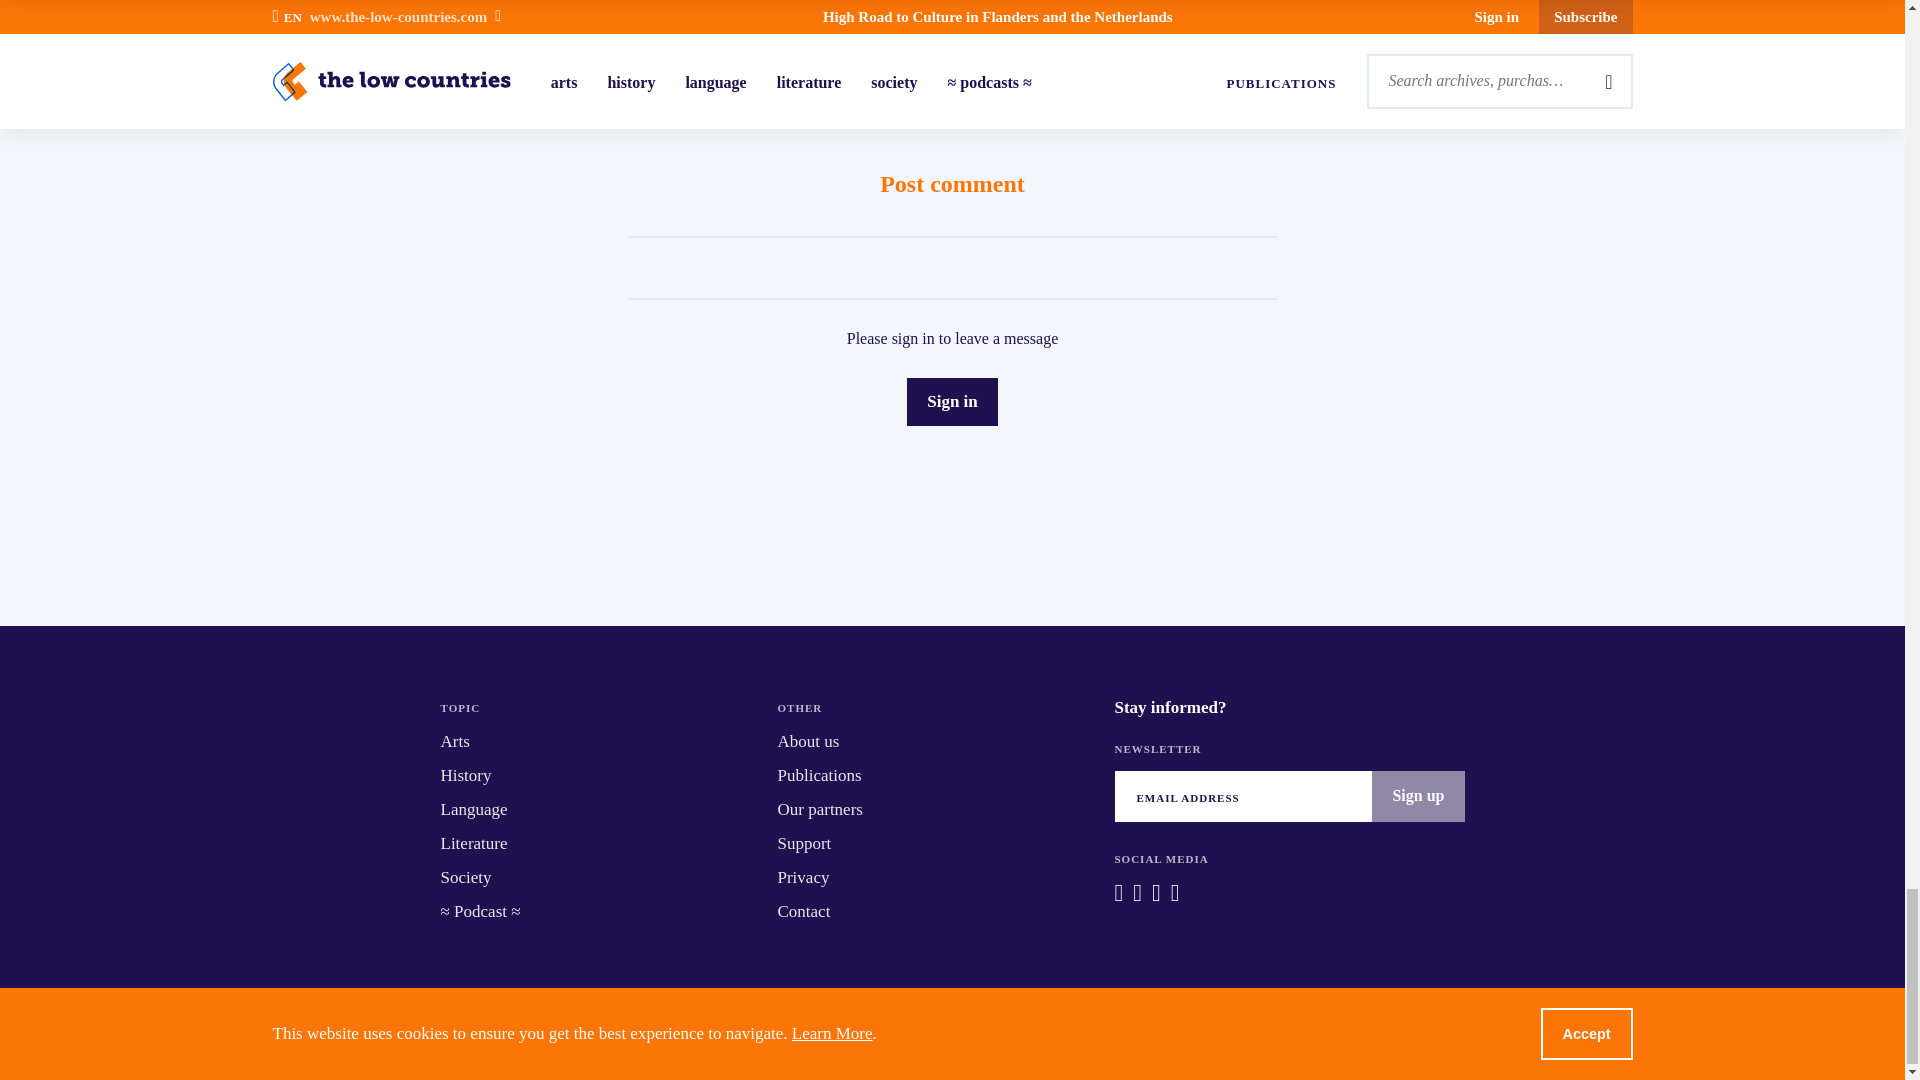  Describe the element at coordinates (1418, 796) in the screenshot. I see `Sign up` at that location.